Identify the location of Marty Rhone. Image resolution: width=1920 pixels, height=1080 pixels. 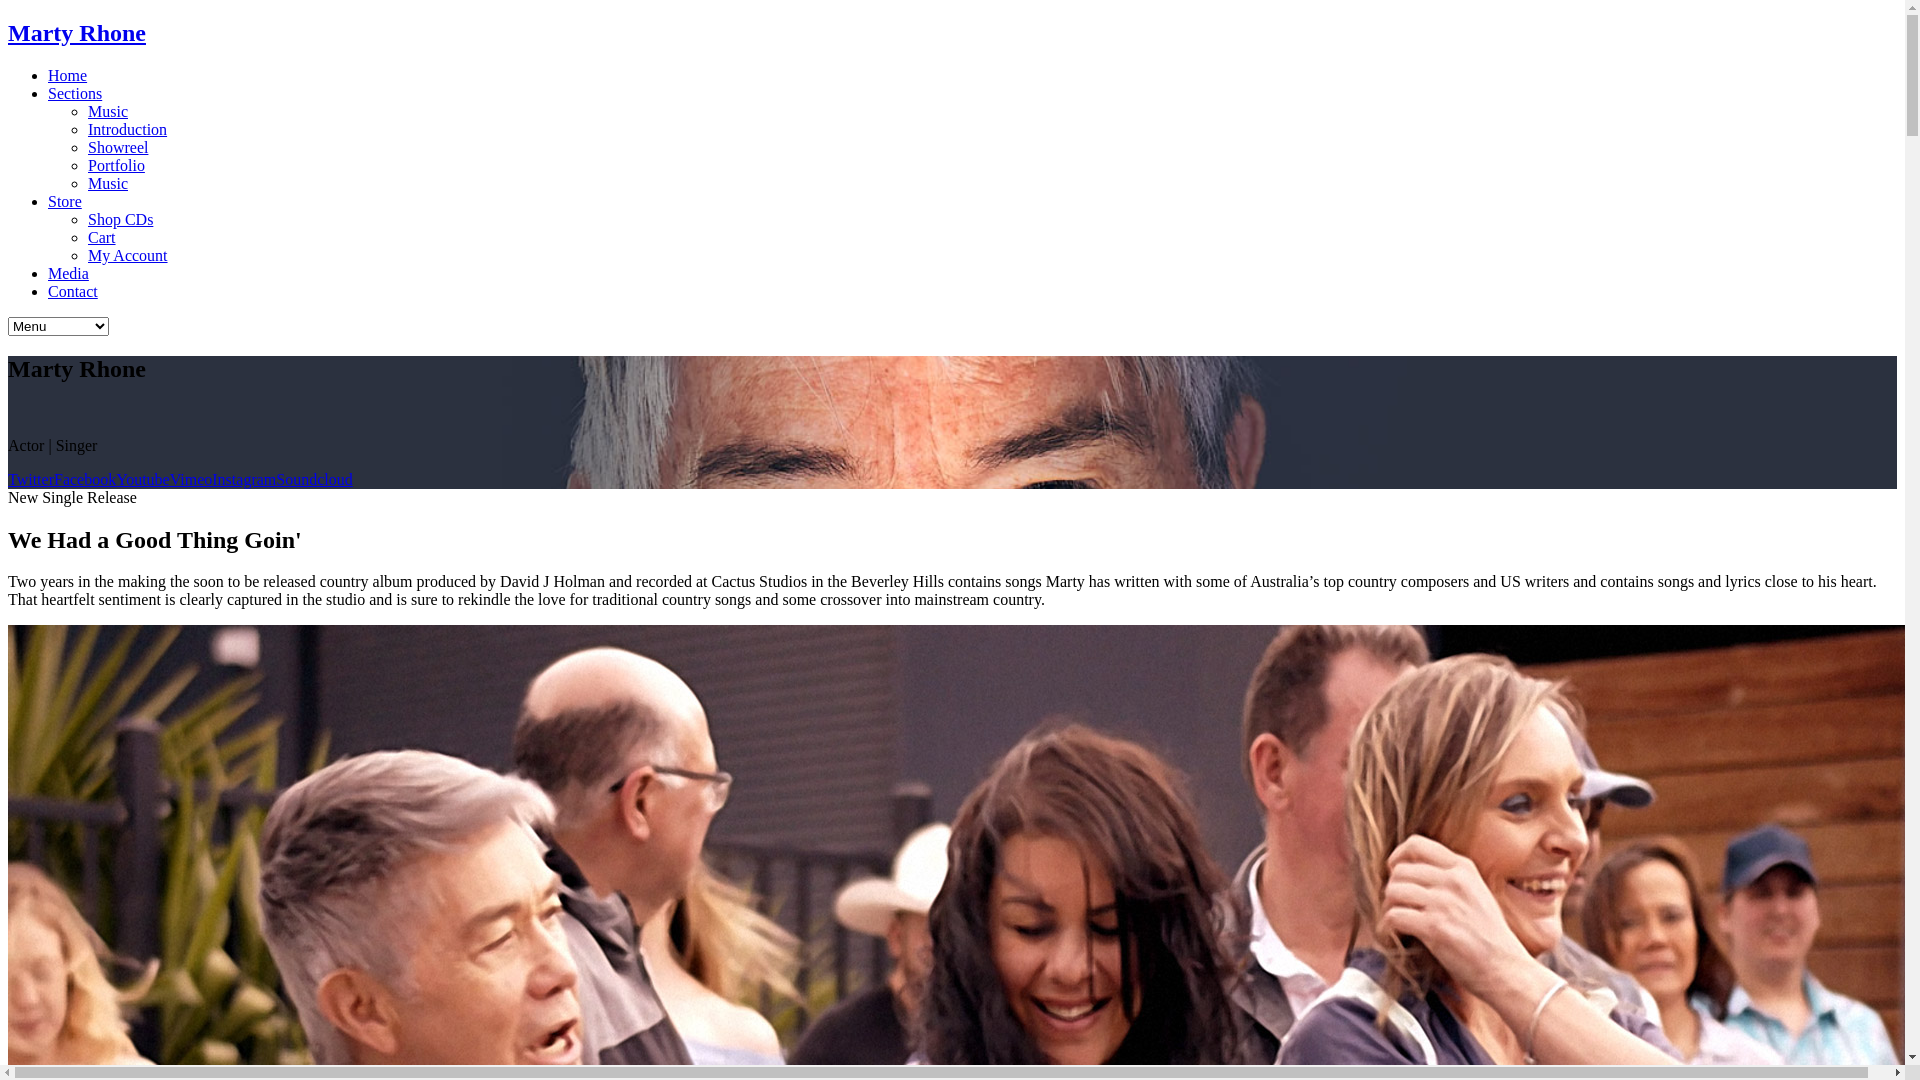
(952, 34).